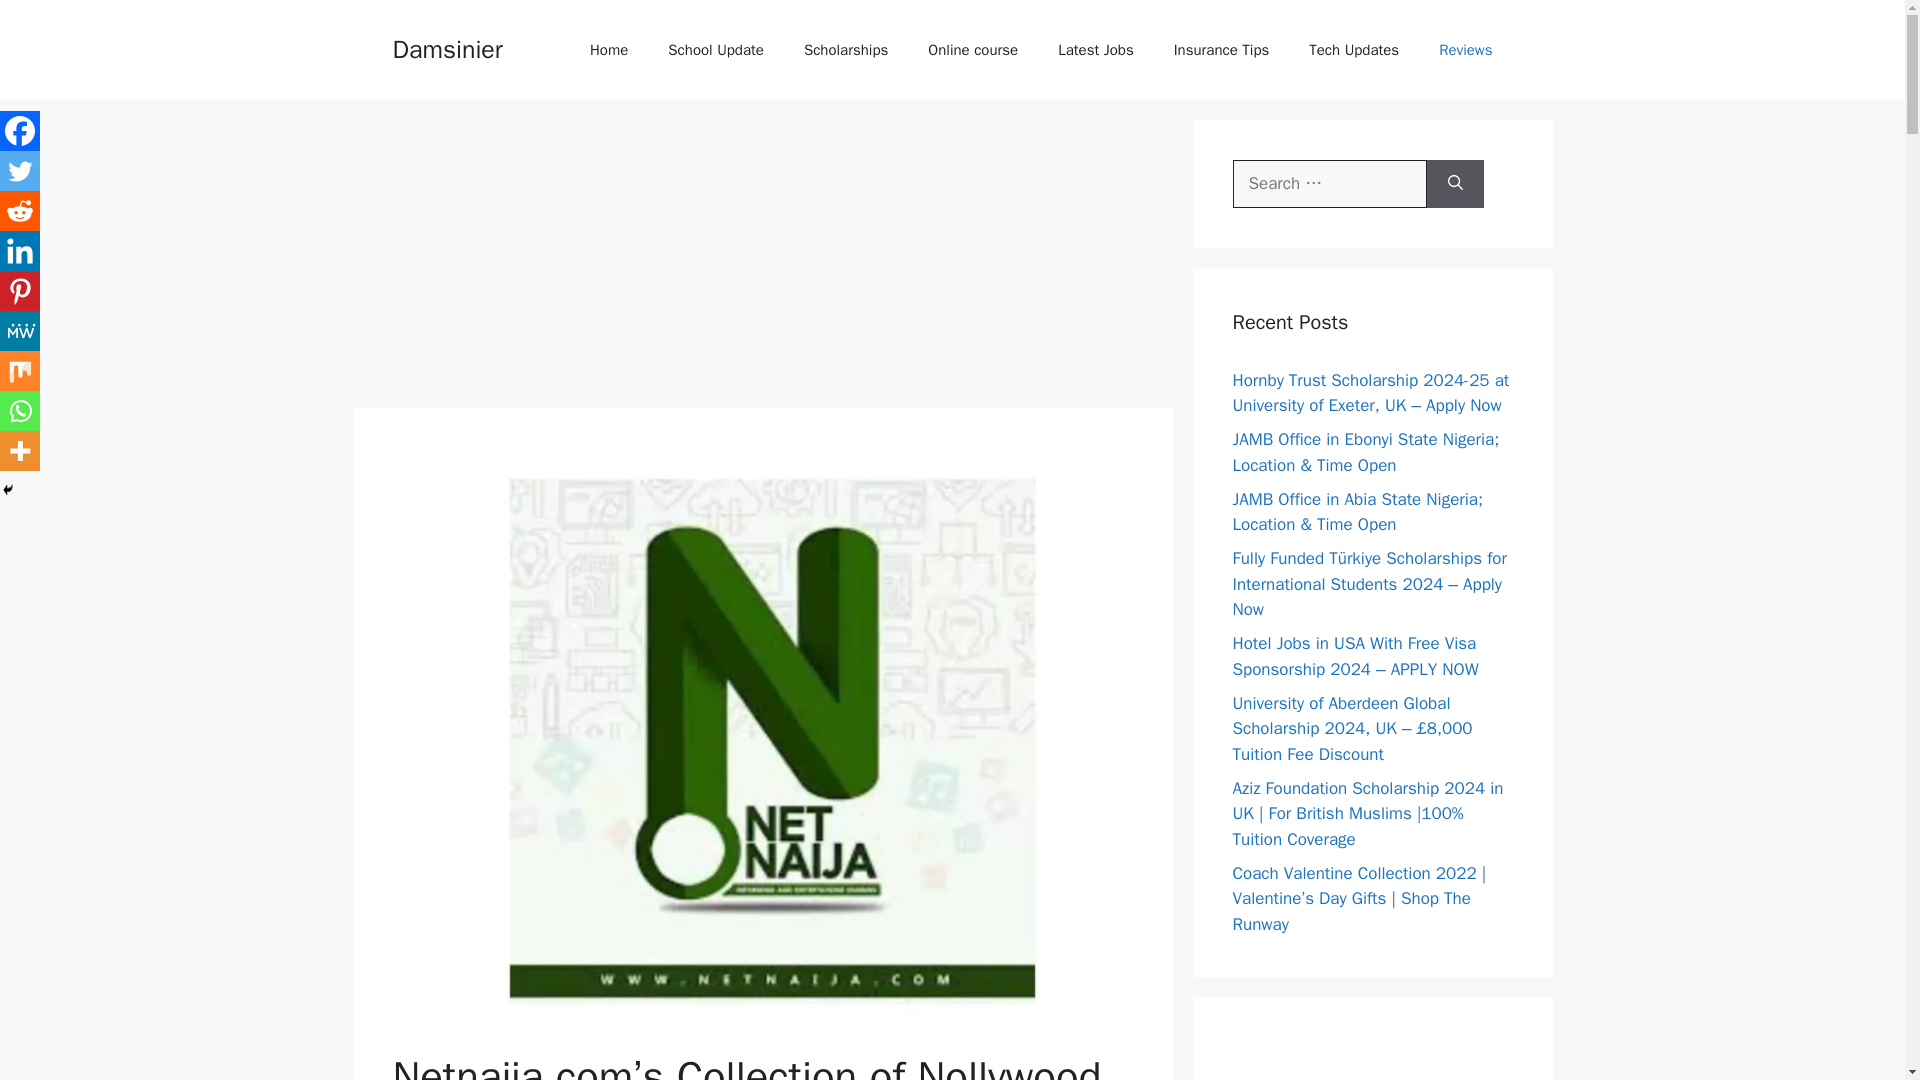  What do you see at coordinates (716, 50) in the screenshot?
I see `School Update` at bounding box center [716, 50].